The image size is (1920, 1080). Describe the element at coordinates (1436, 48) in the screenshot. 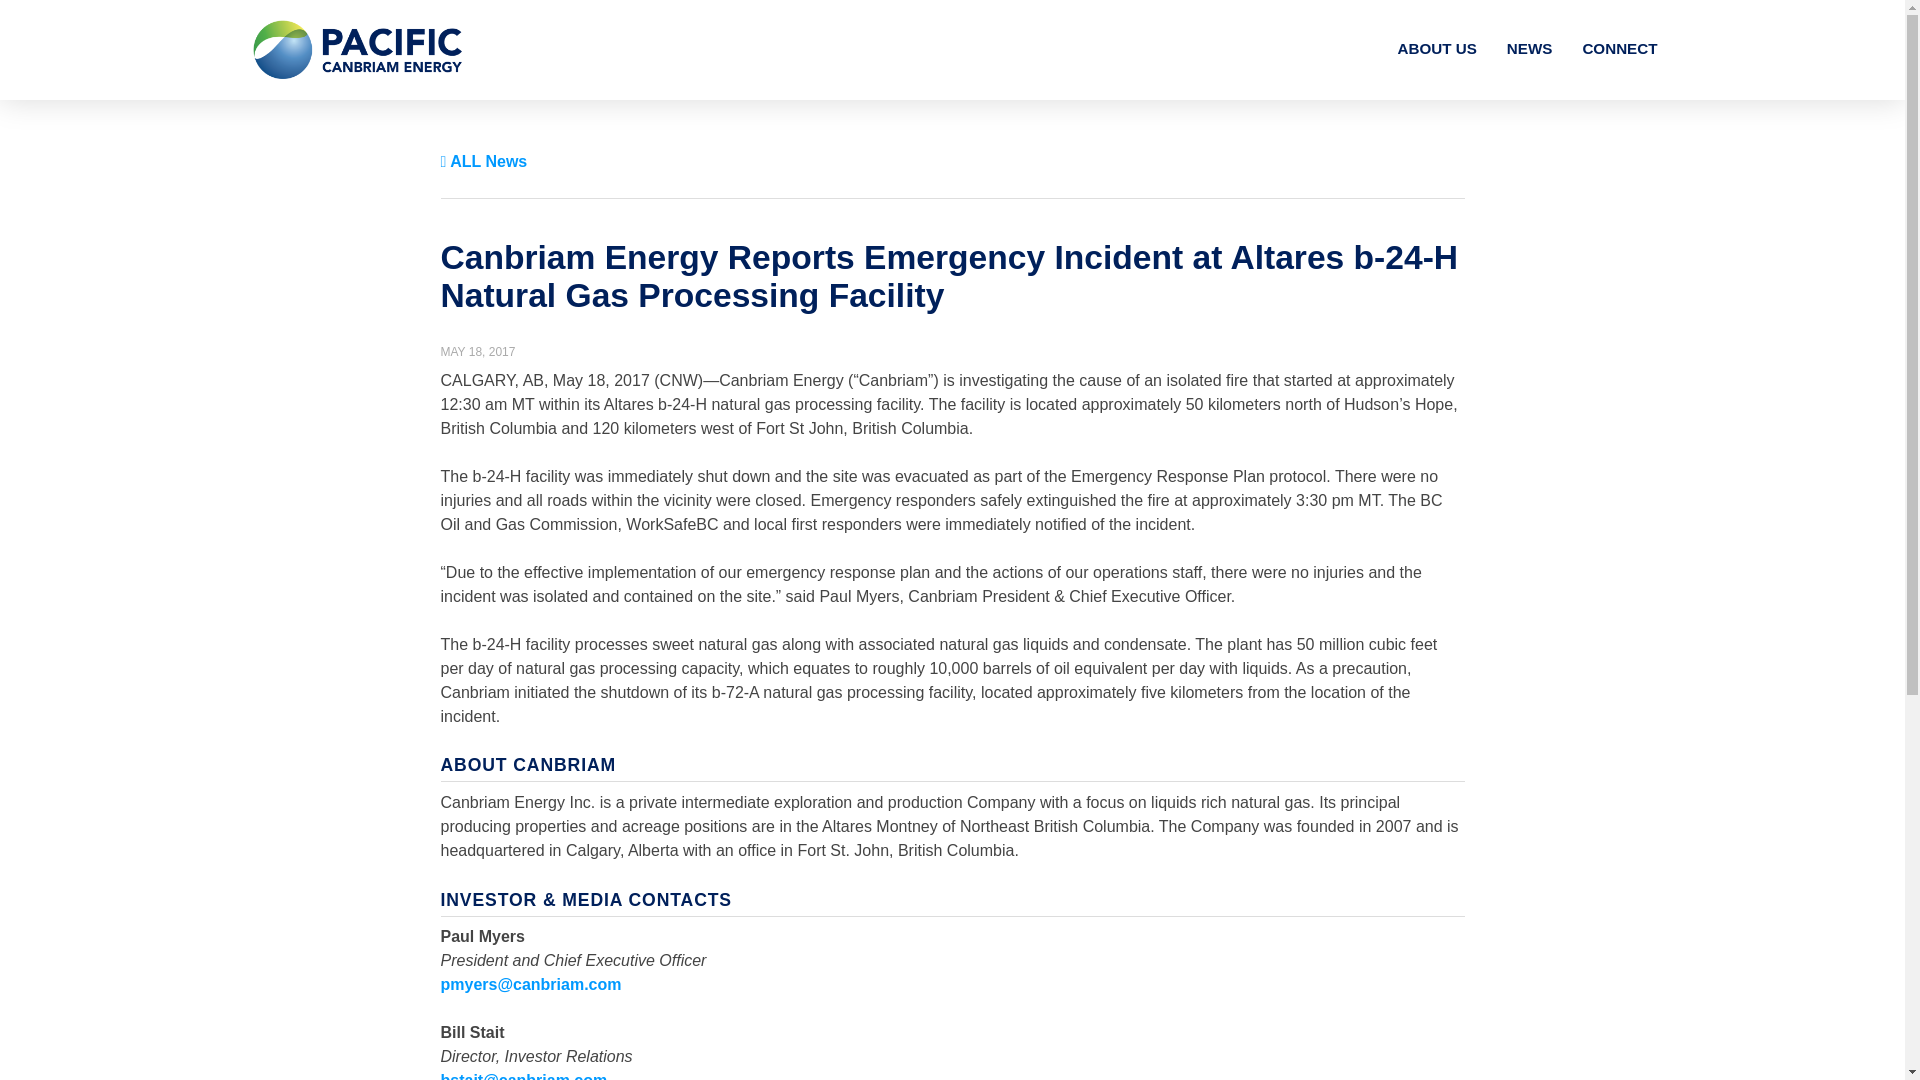

I see `ABOUT US` at that location.